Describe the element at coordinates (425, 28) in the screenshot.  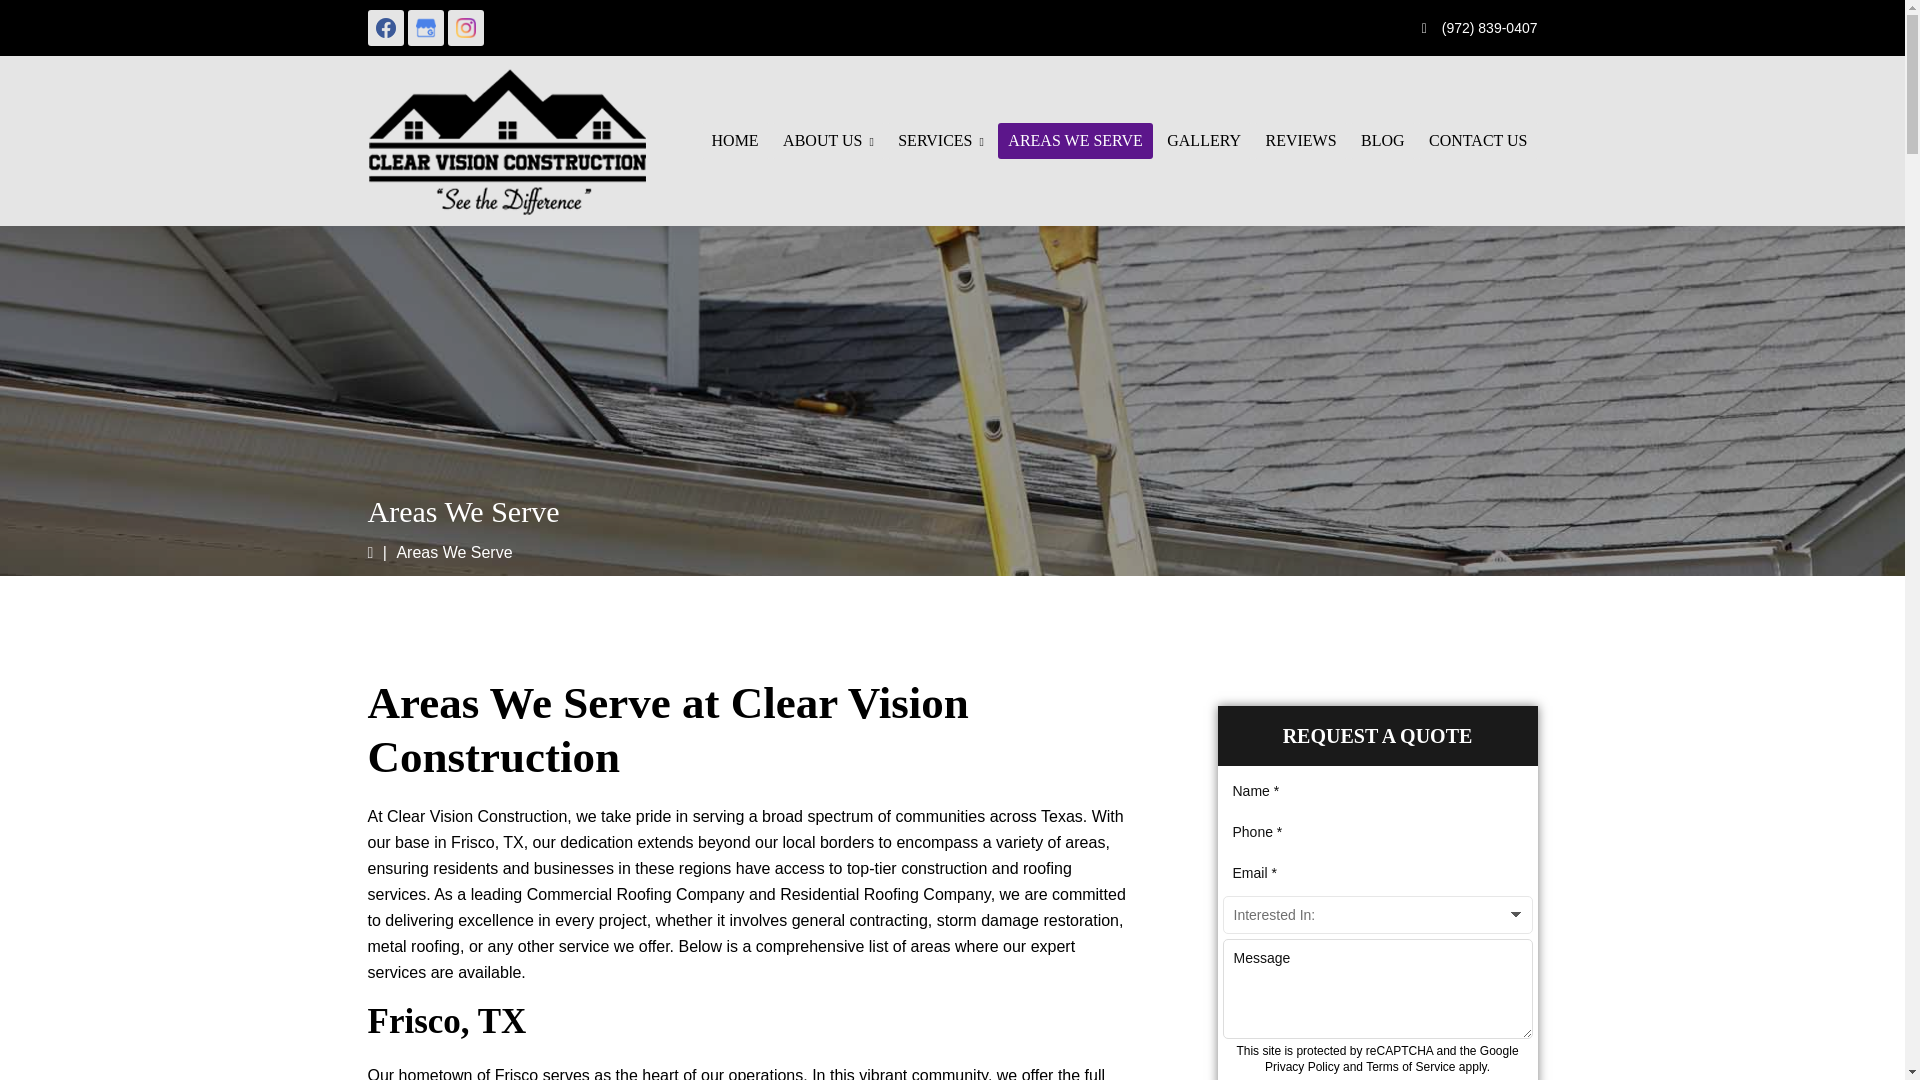
I see `Google Business Profile` at that location.